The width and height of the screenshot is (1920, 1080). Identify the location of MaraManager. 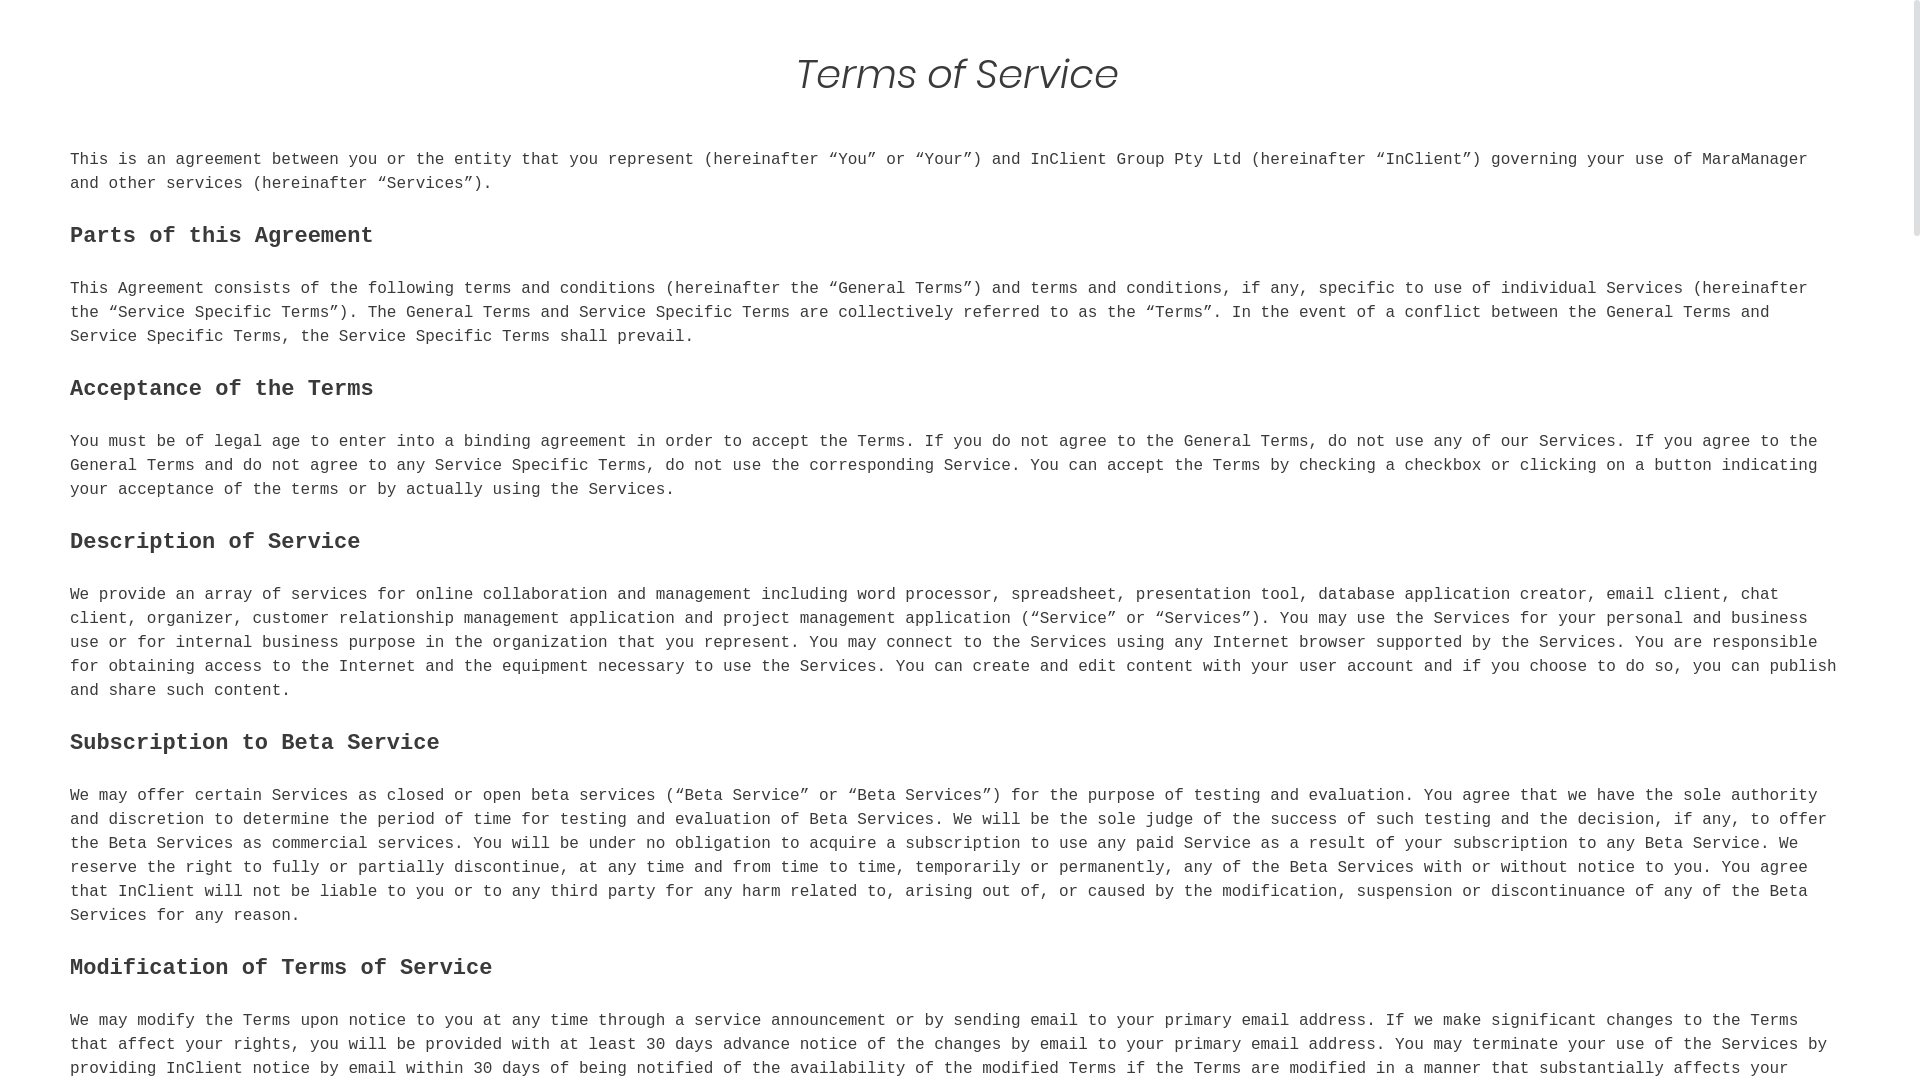
(488, 45).